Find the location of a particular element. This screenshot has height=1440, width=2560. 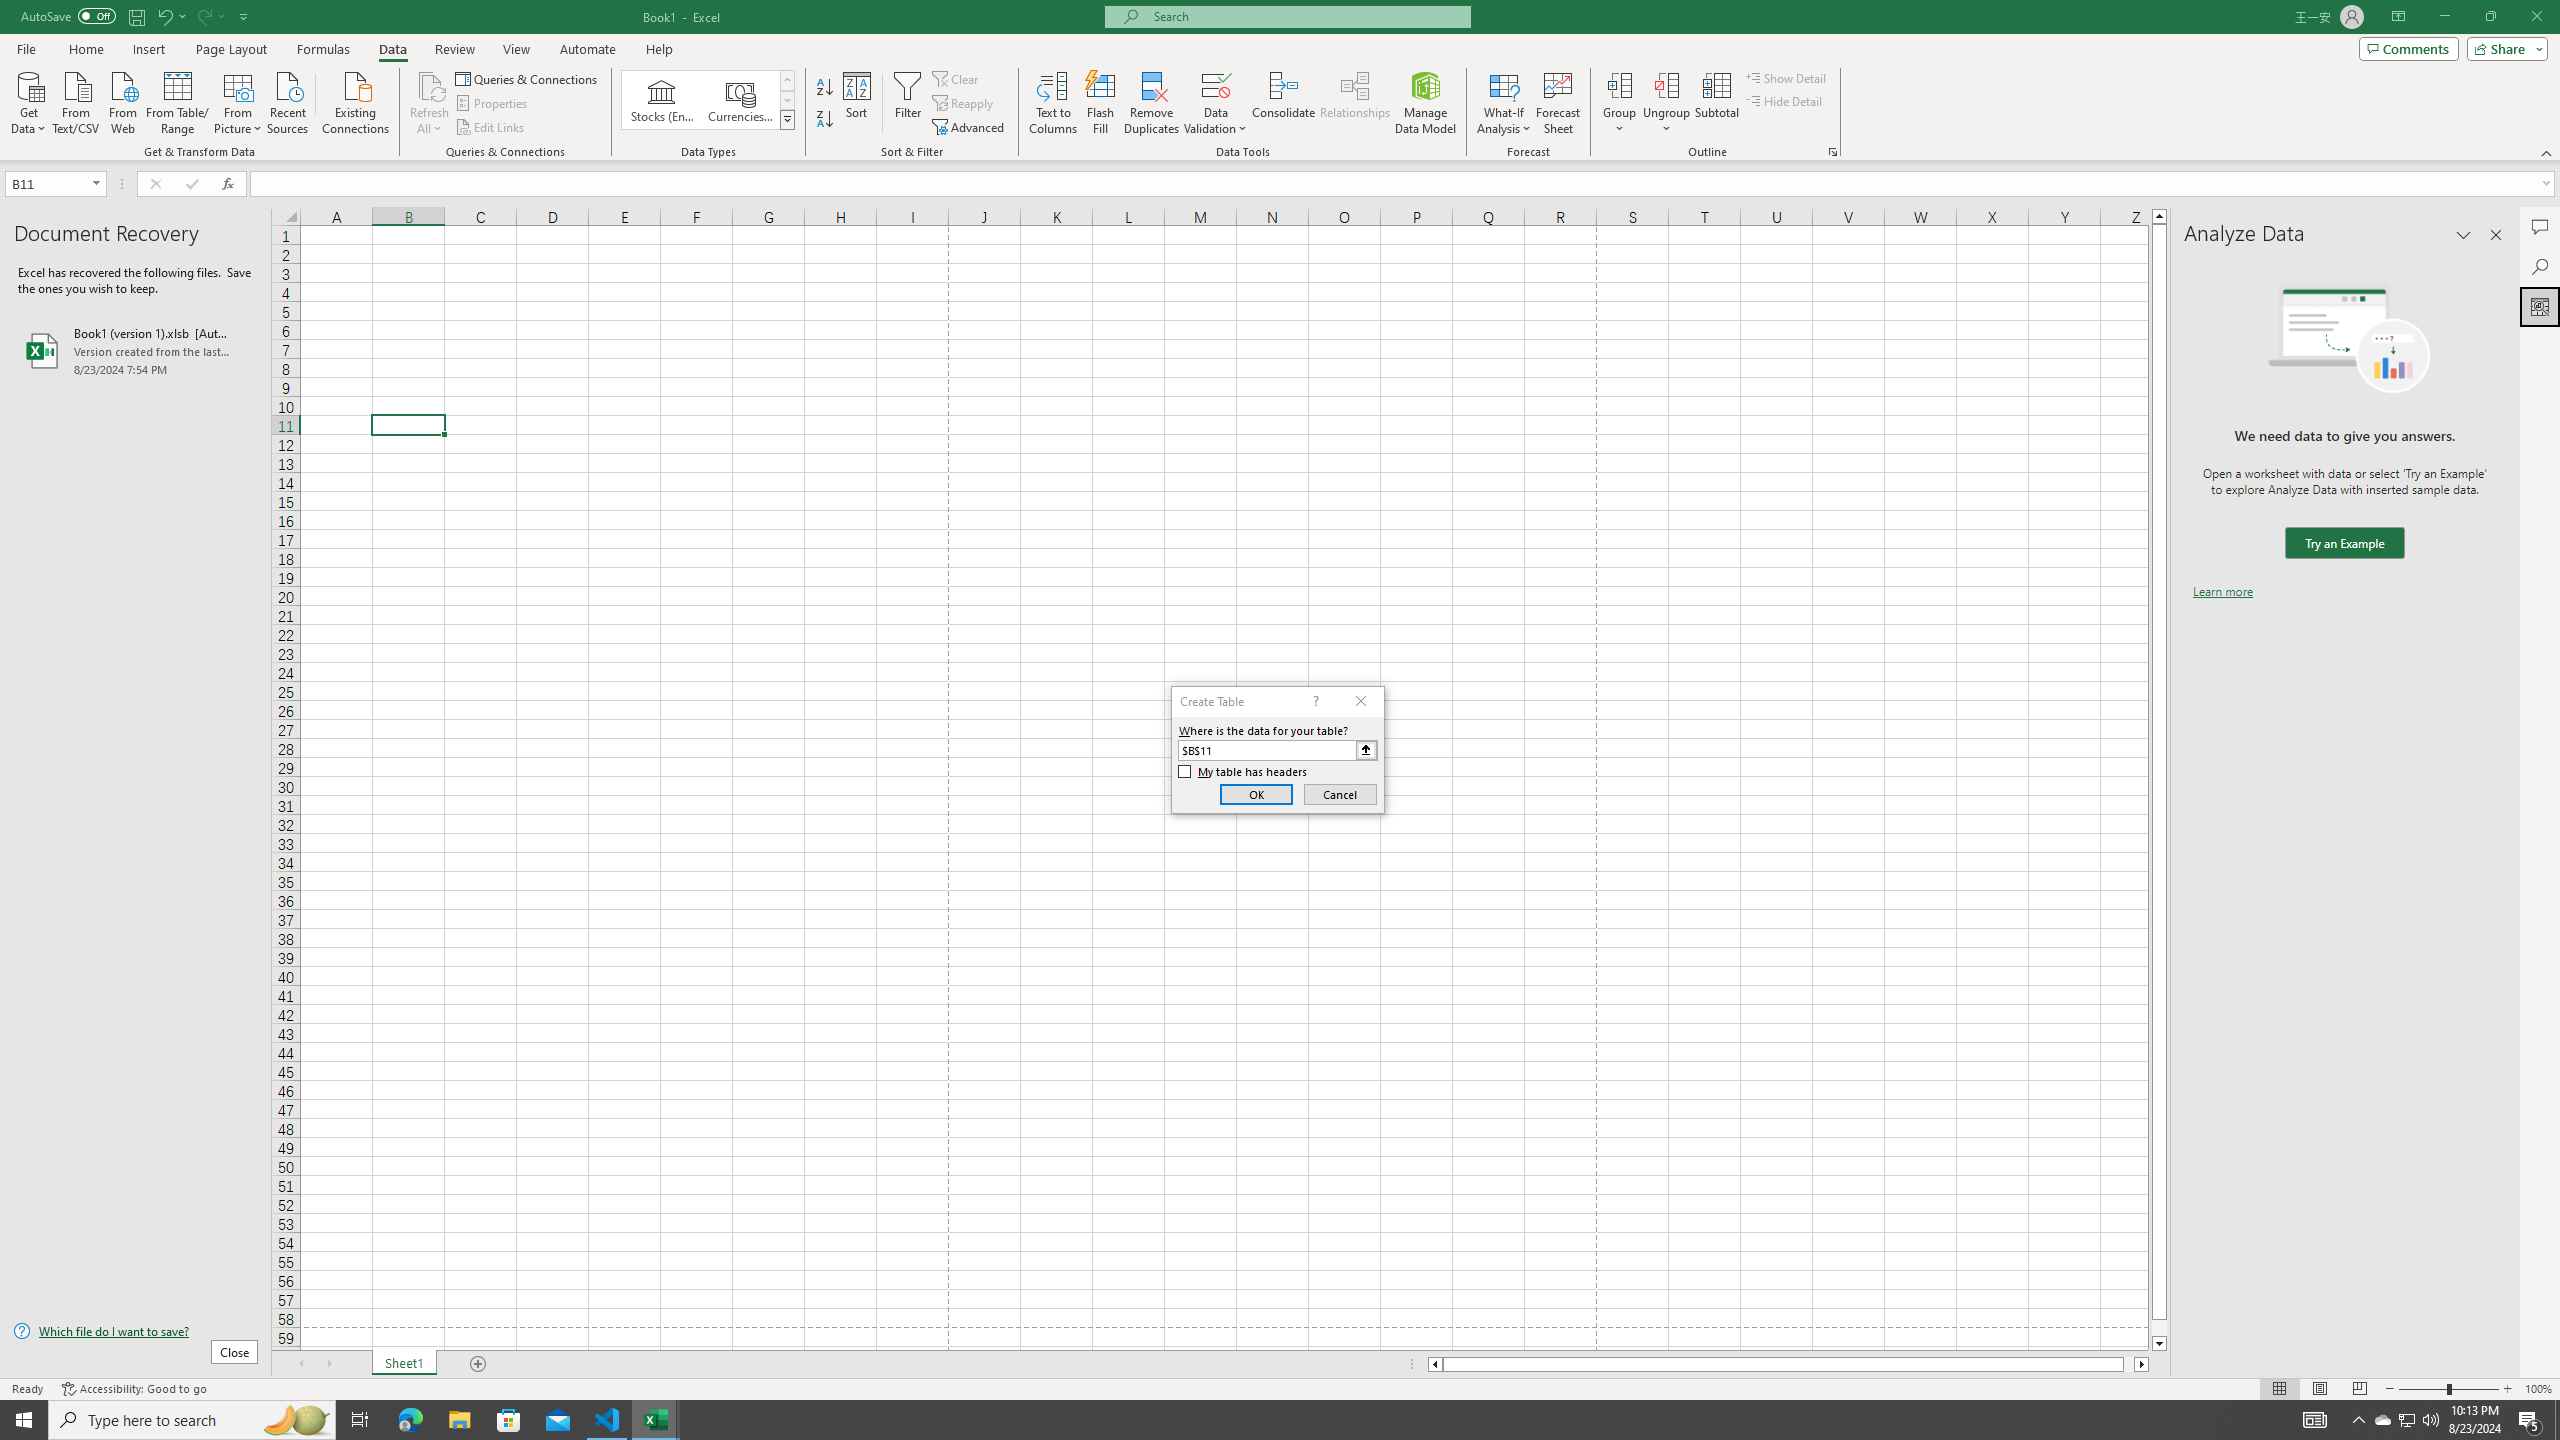

Remove Duplicates is located at coordinates (1152, 103).